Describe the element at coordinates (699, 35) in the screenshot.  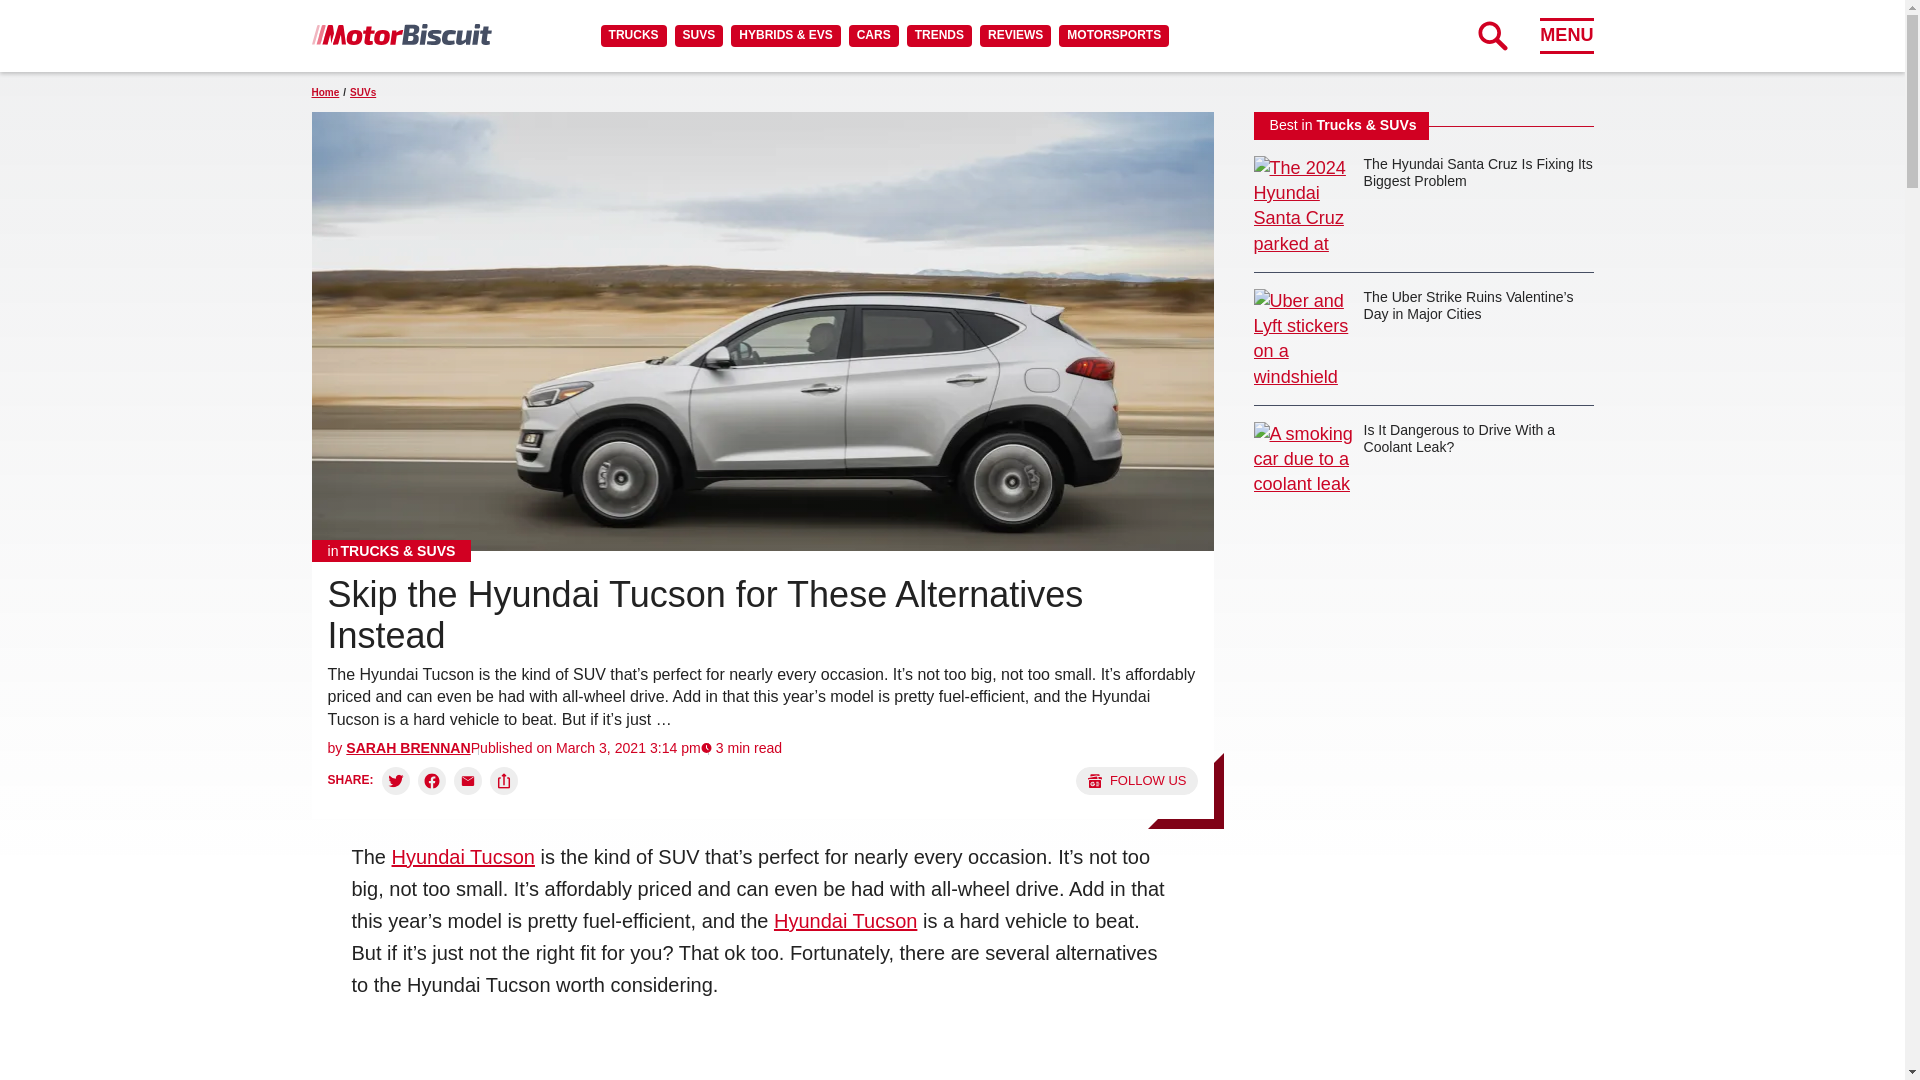
I see `SUVS` at that location.